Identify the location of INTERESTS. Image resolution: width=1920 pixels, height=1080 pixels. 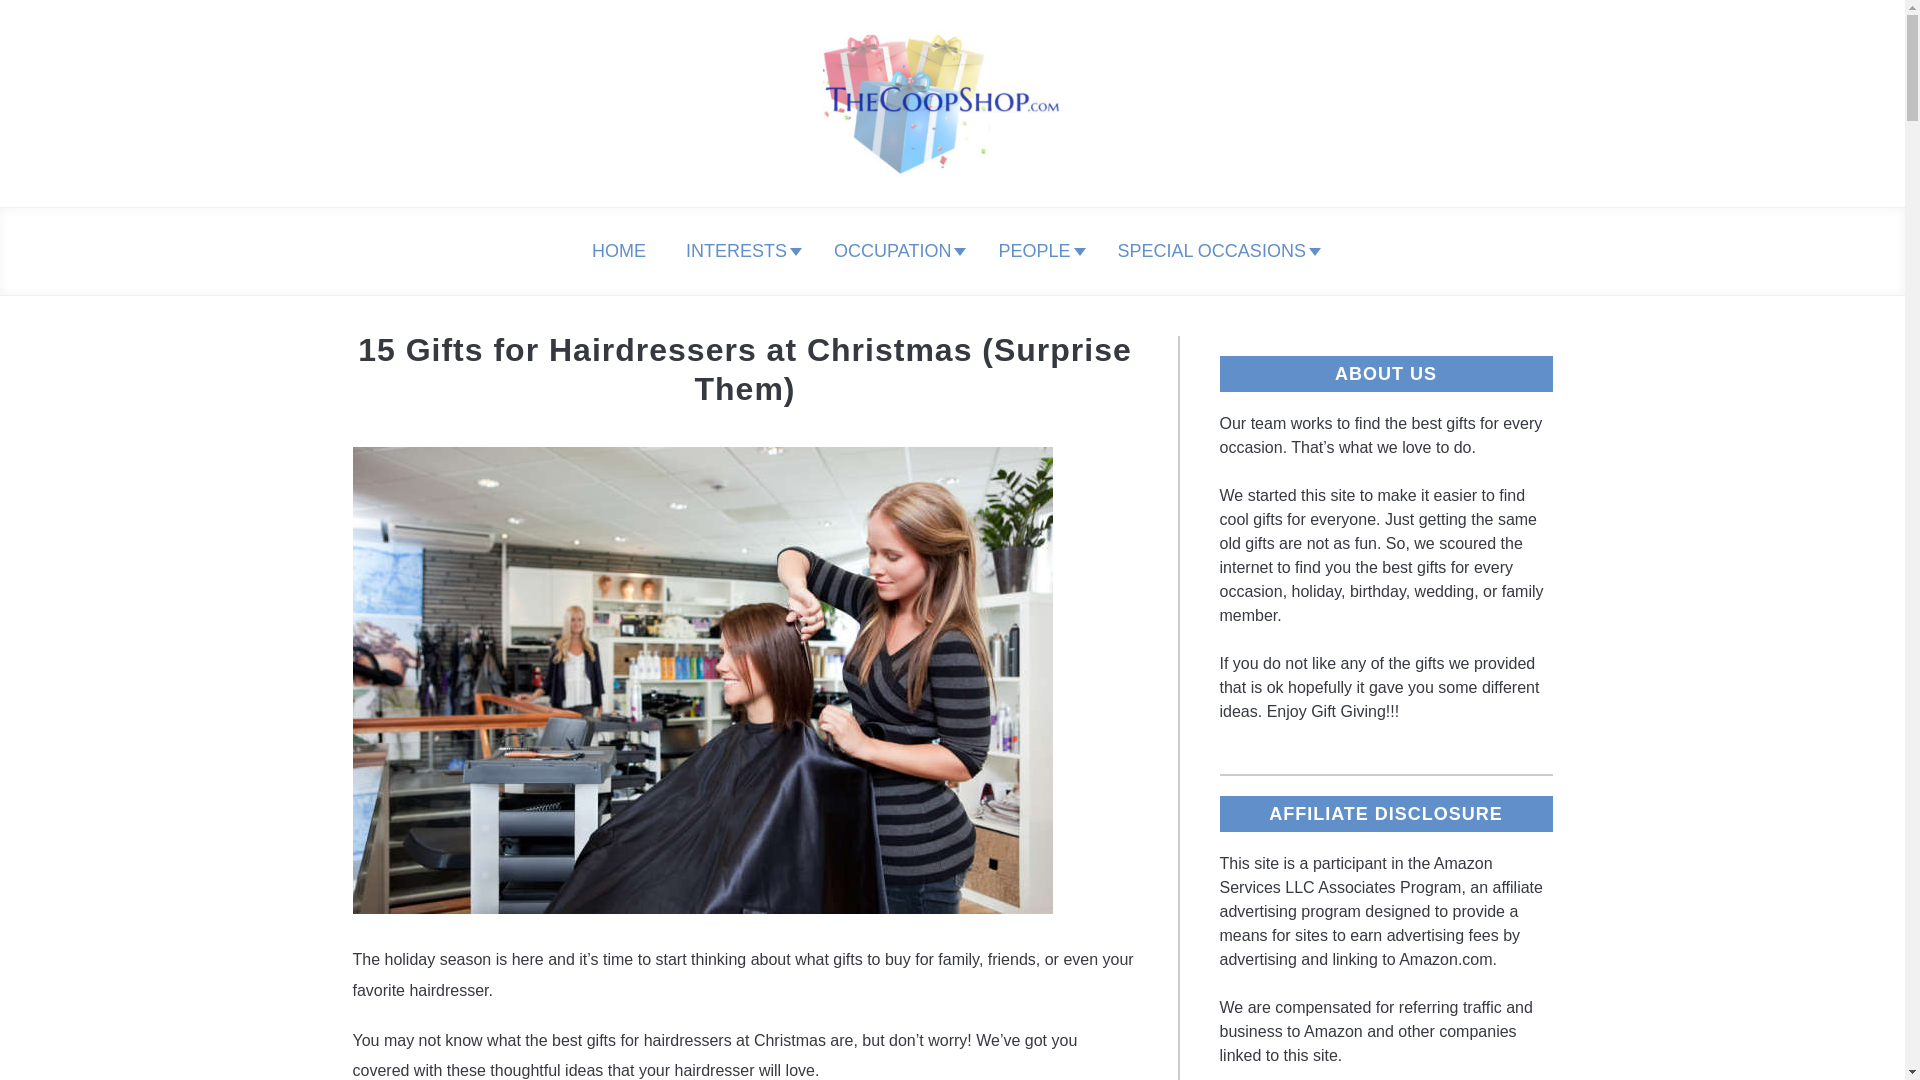
(740, 251).